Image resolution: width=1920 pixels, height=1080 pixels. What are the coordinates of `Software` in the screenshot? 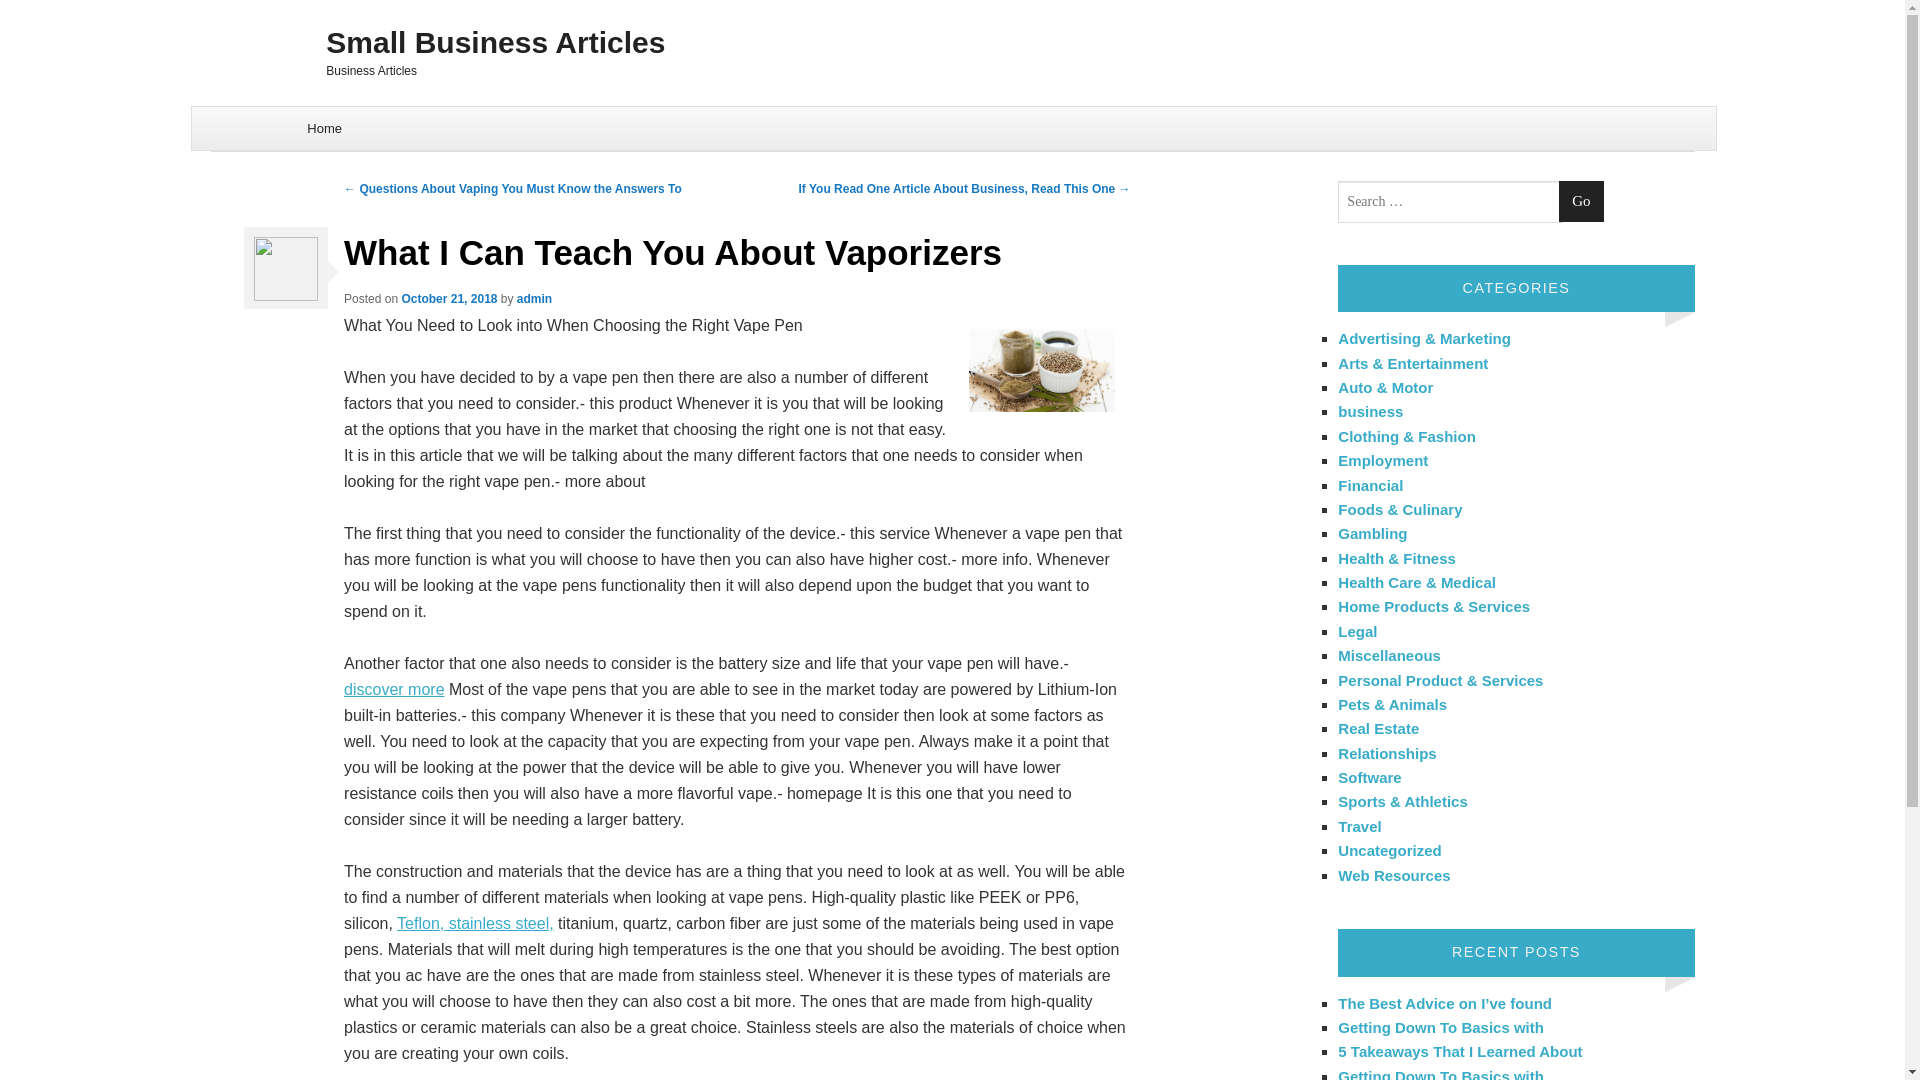 It's located at (1370, 777).